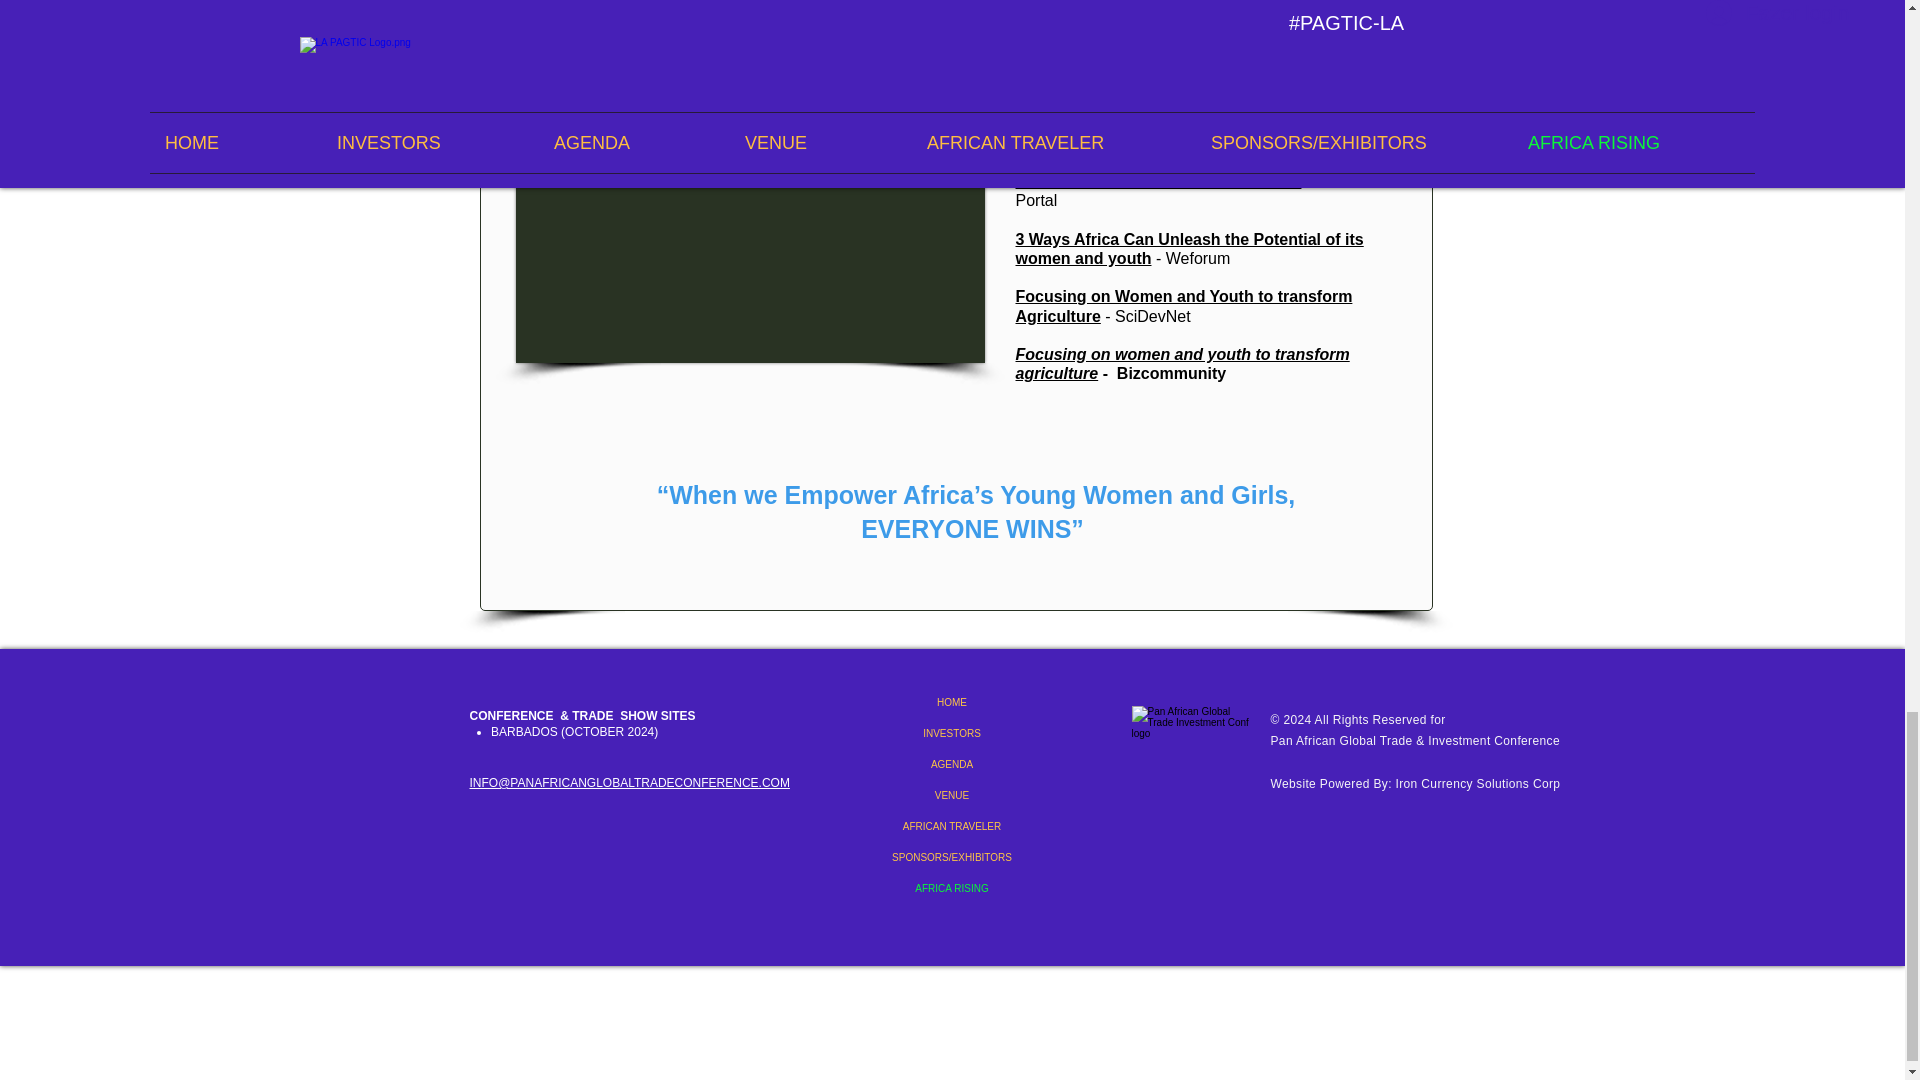 The image size is (1920, 1080). I want to click on Focusing on Women and Youth to transform Agriculture, so click(1184, 306).